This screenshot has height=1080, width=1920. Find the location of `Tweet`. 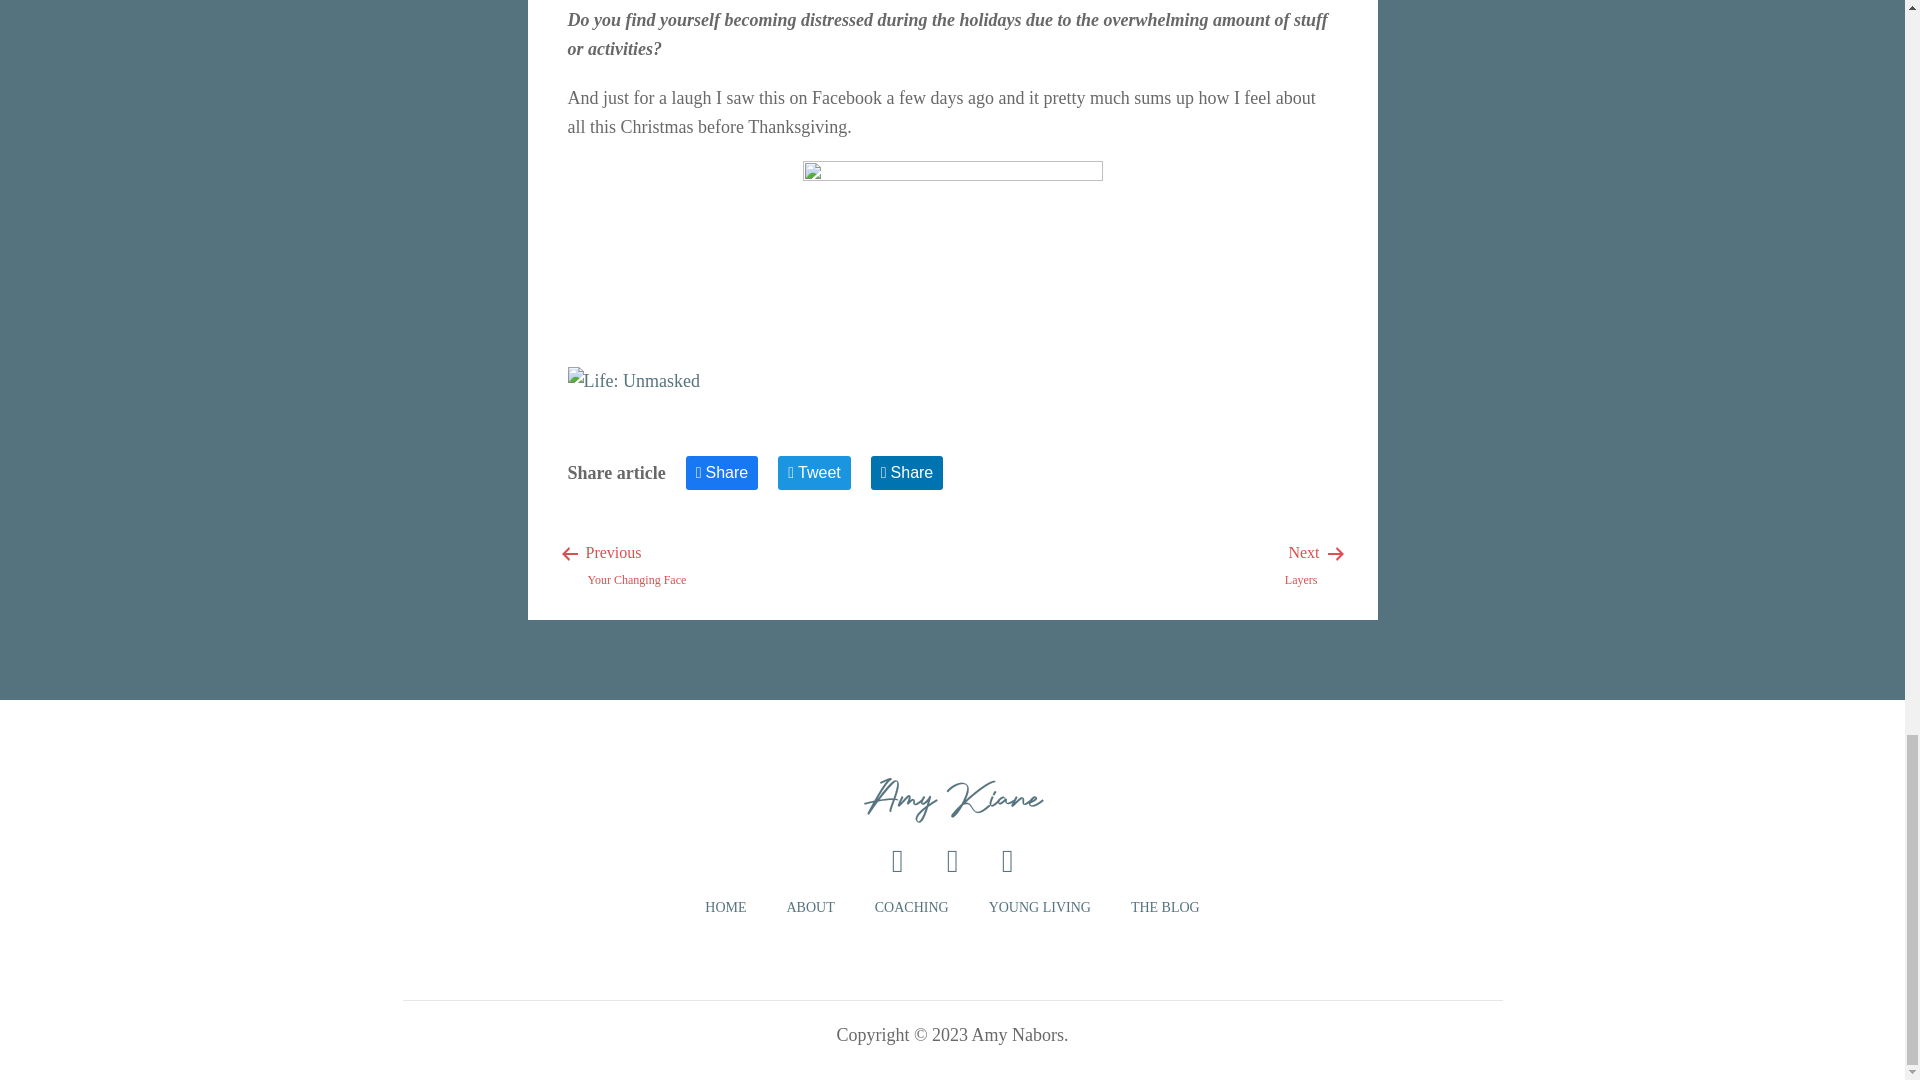

Tweet is located at coordinates (814, 472).